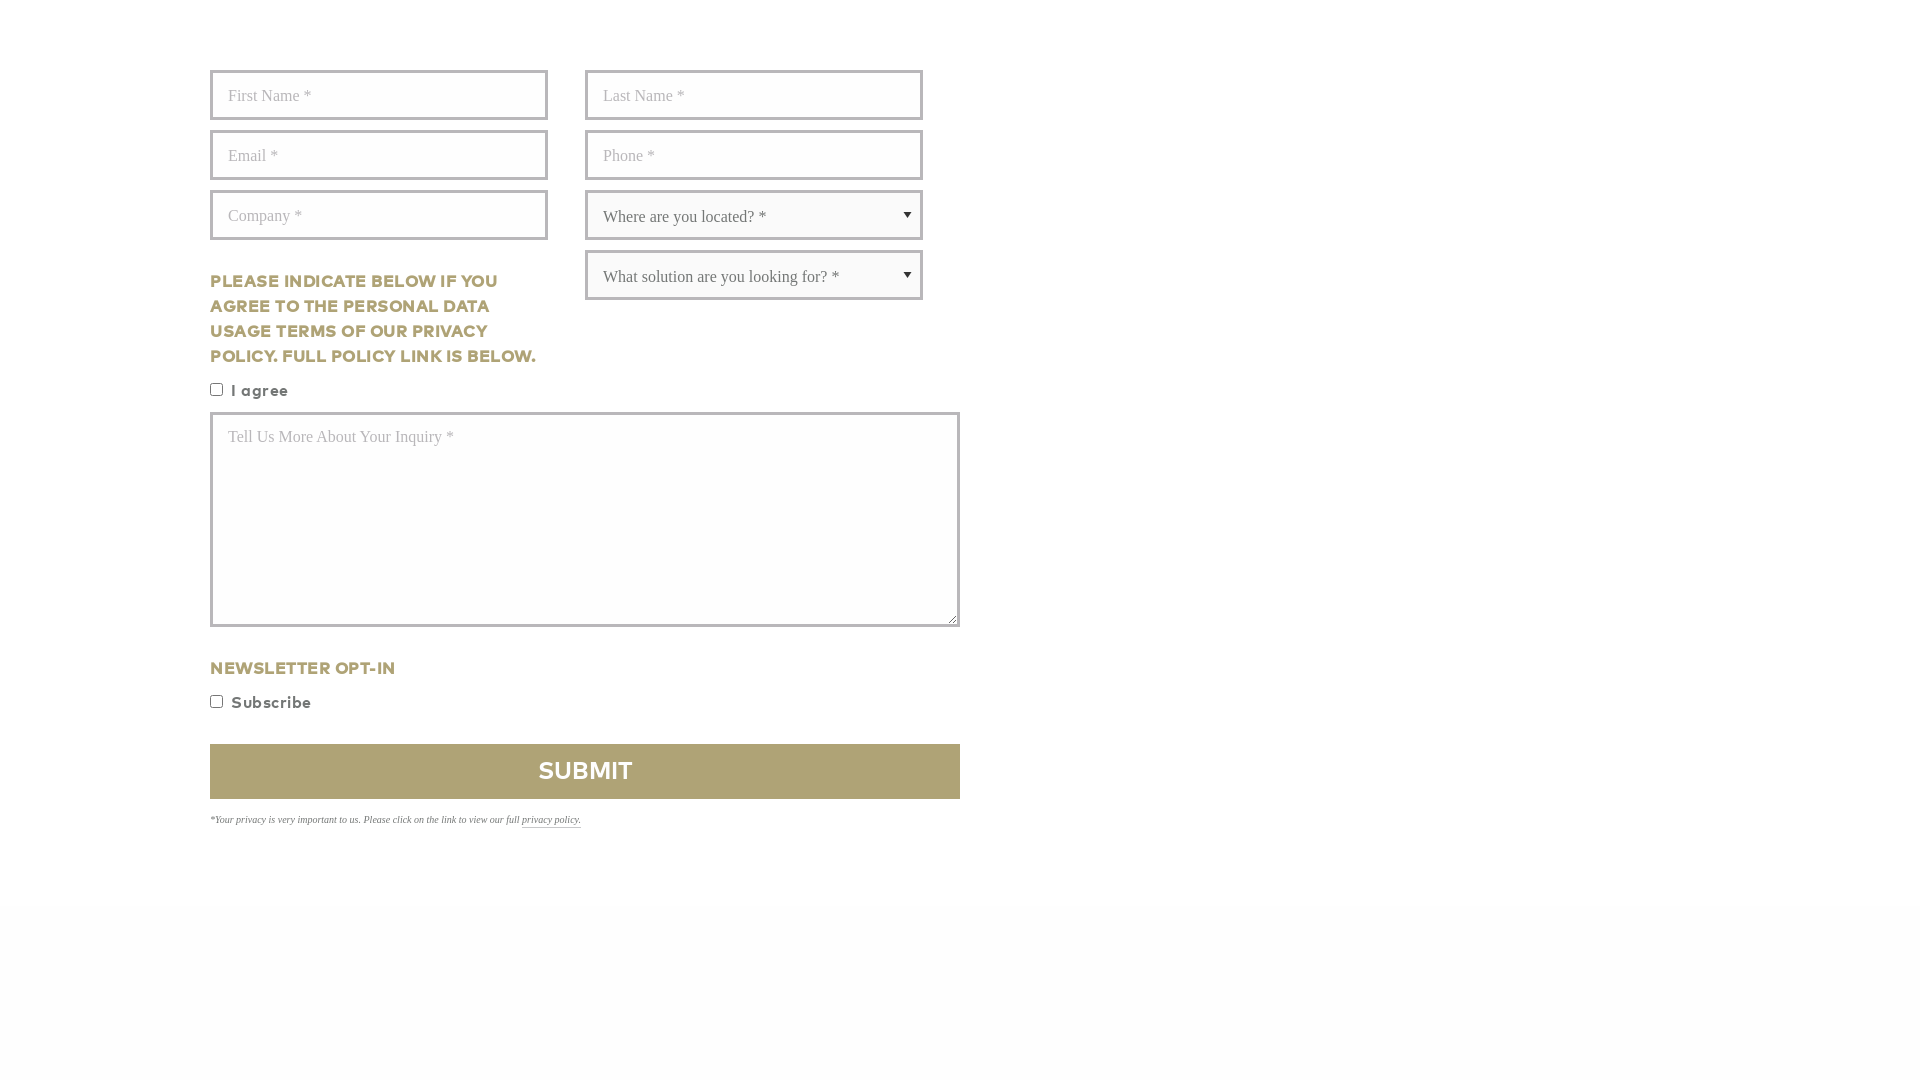  Describe the element at coordinates (585, 772) in the screenshot. I see `SUBMIT` at that location.